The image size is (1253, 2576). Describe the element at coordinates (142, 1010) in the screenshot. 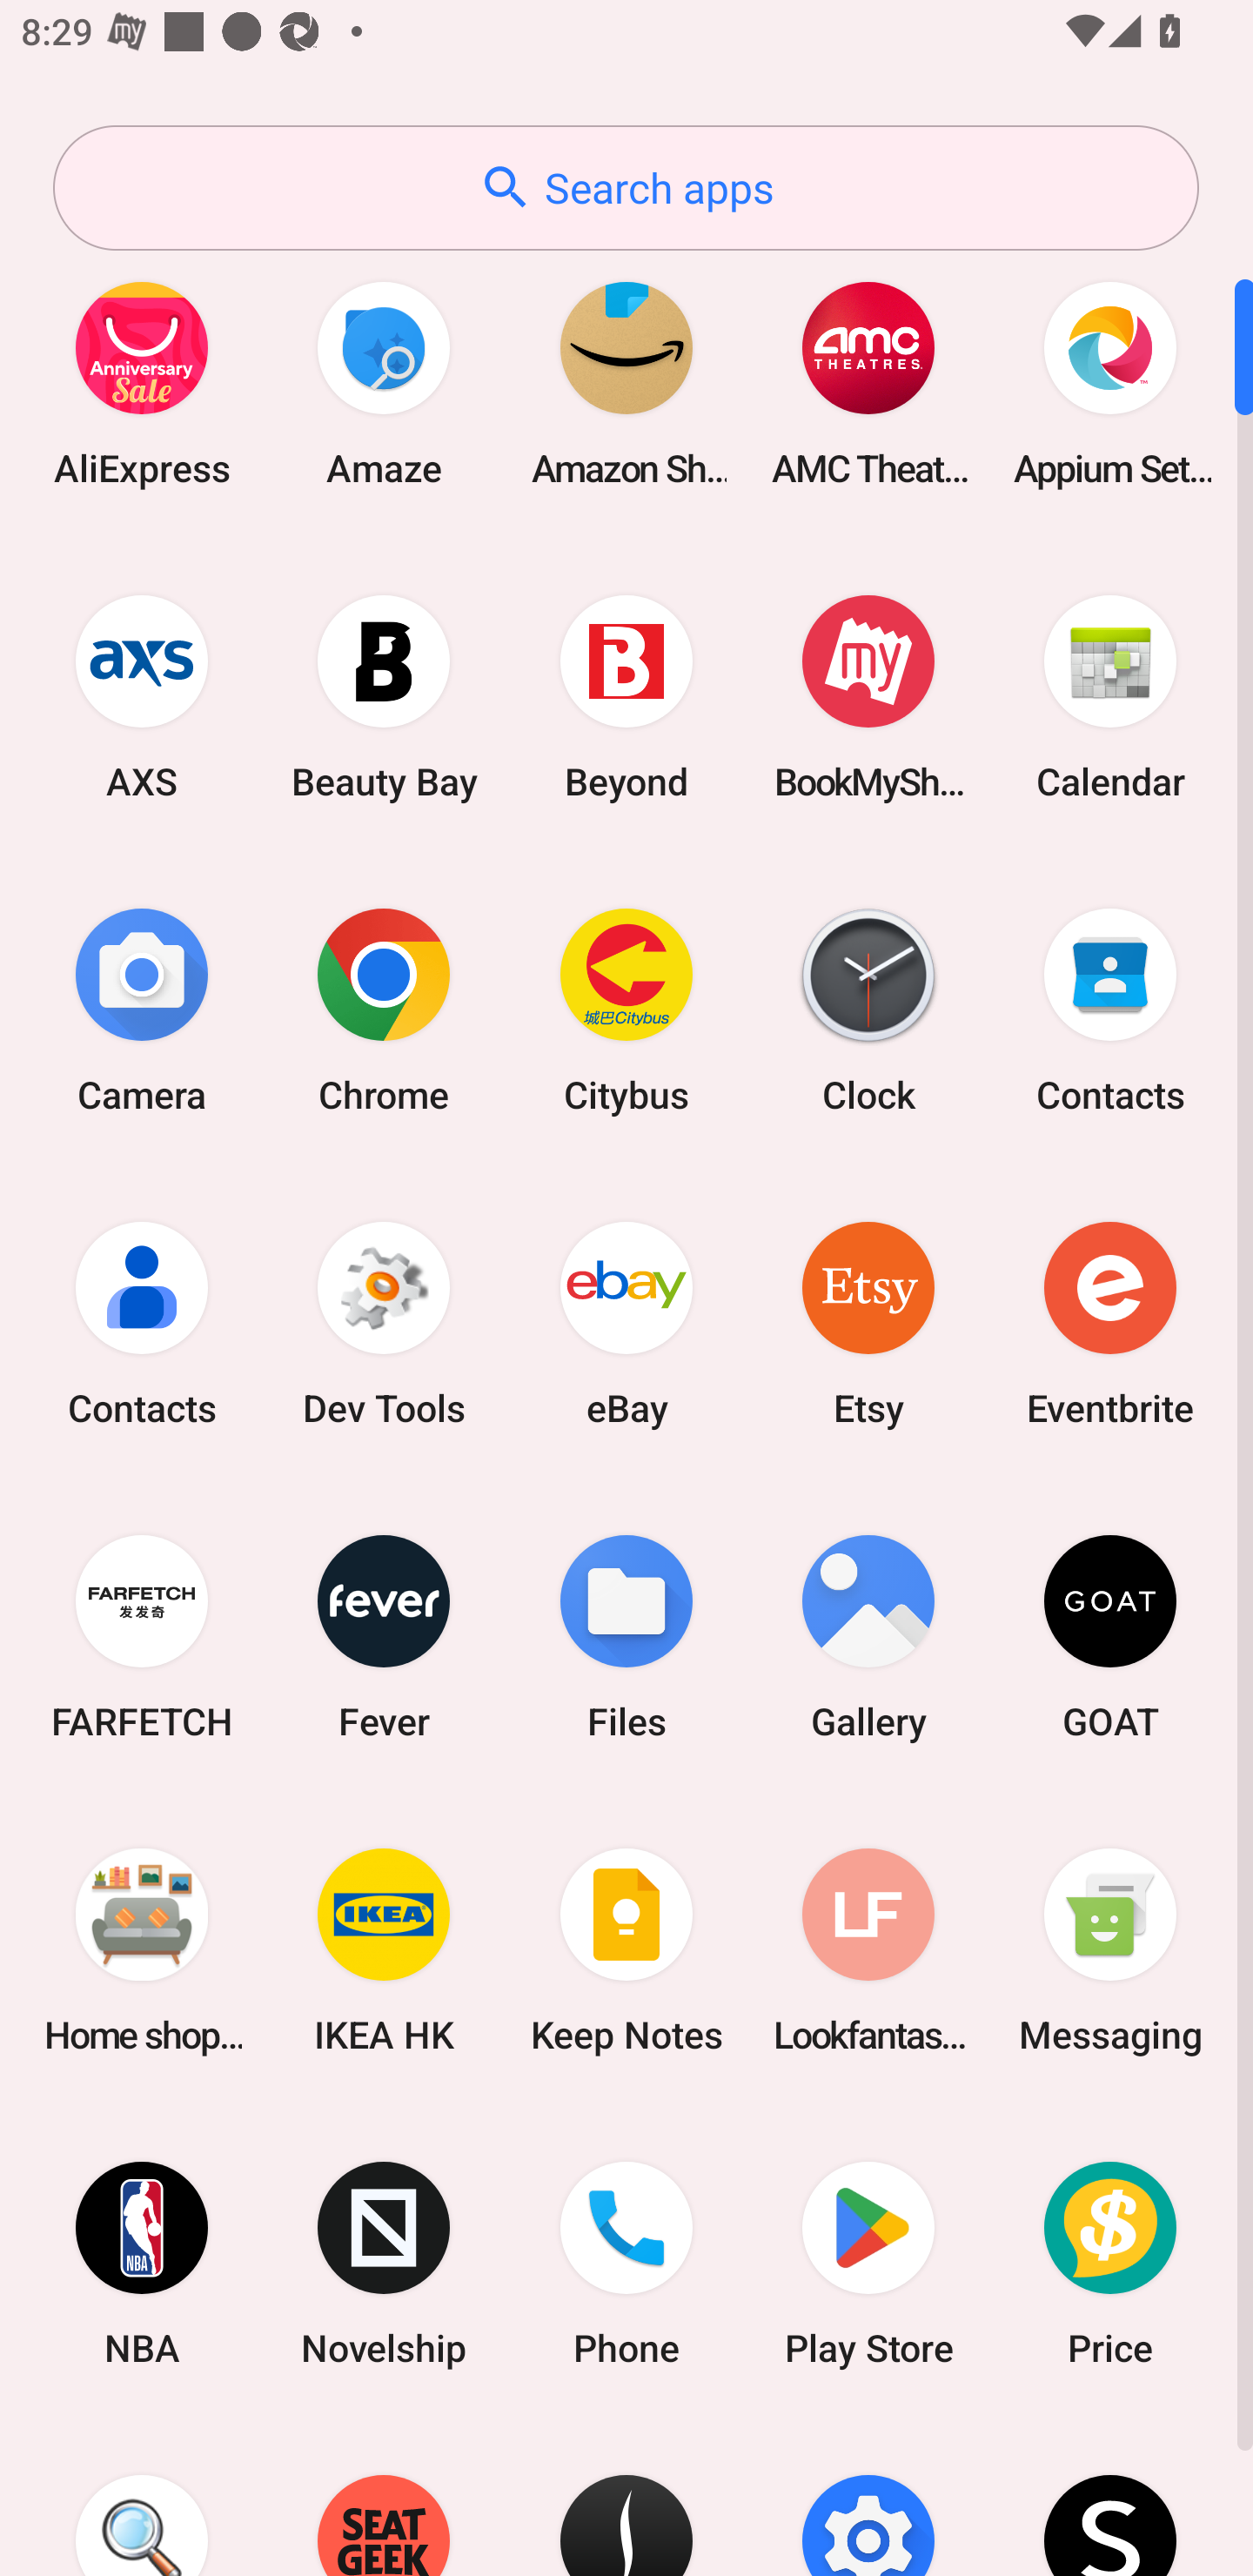

I see `Camera` at that location.